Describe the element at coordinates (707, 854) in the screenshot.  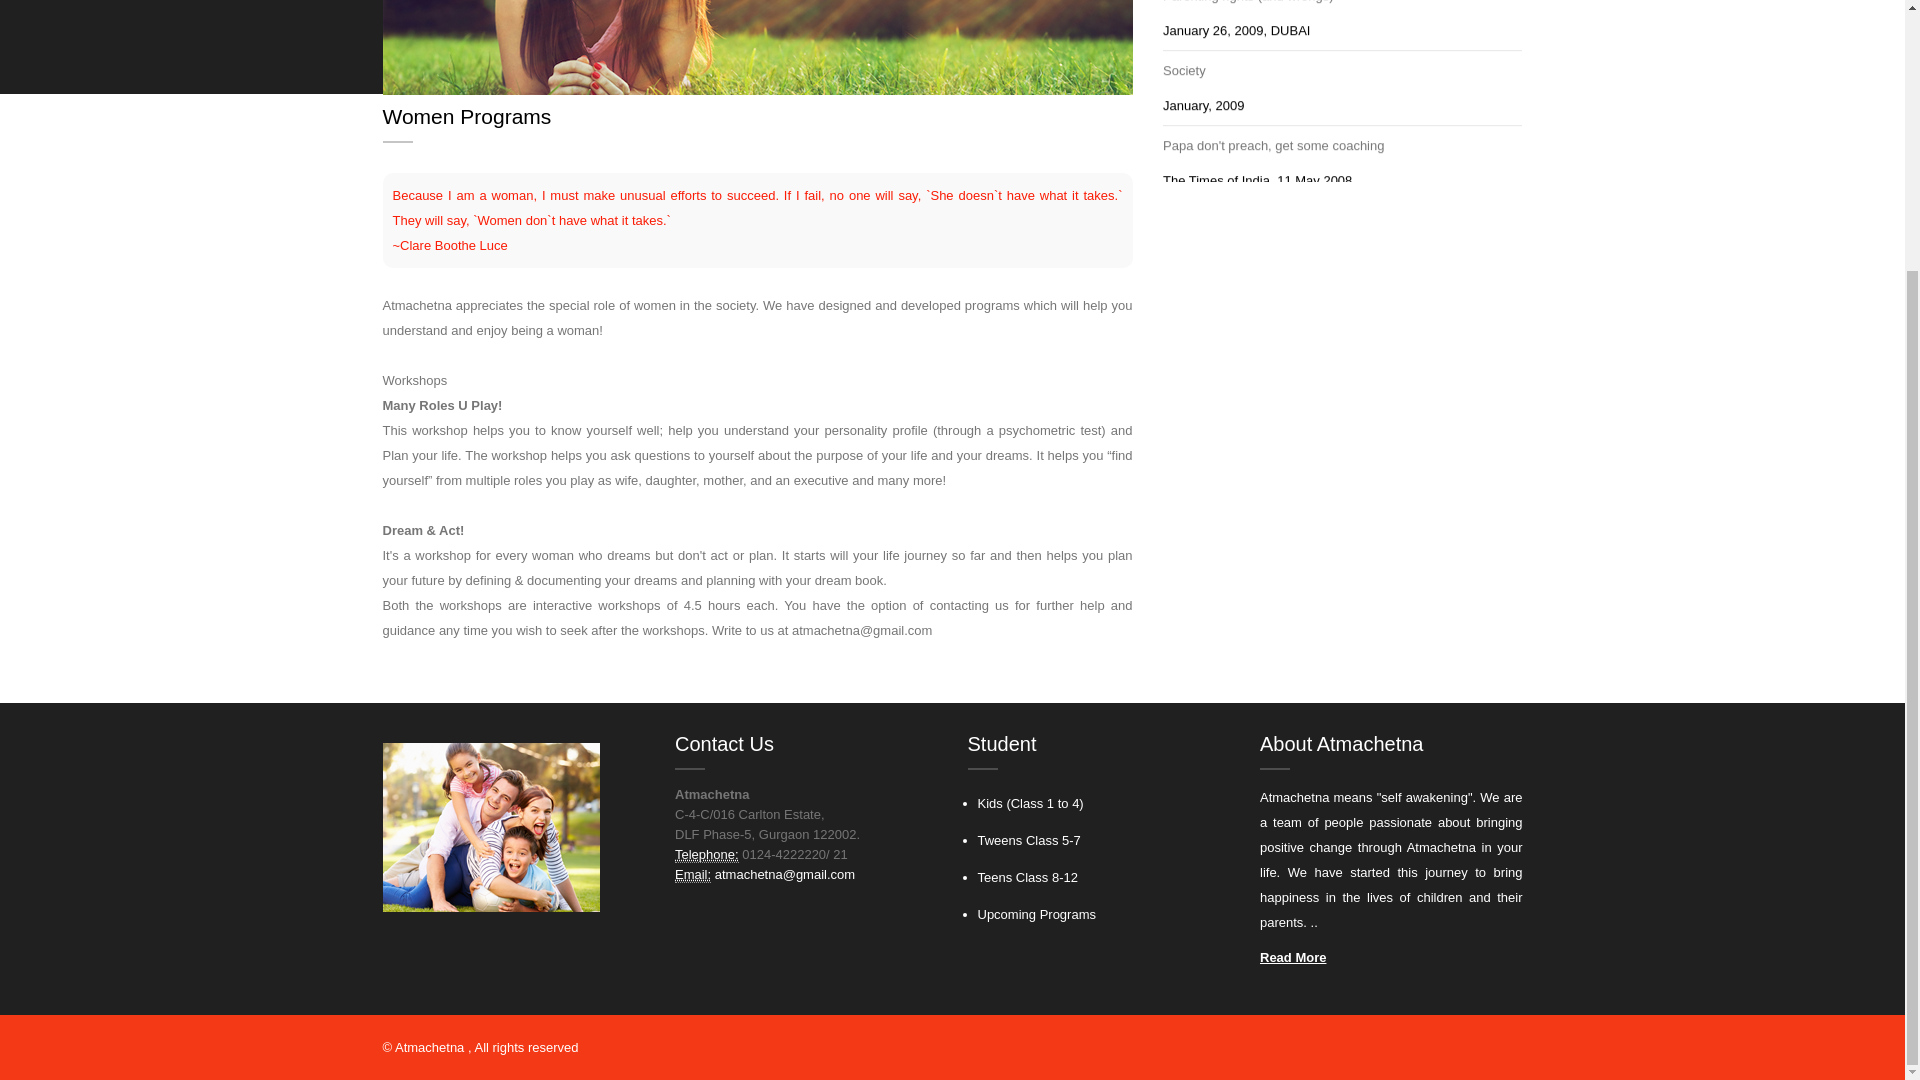
I see `Telephone` at that location.